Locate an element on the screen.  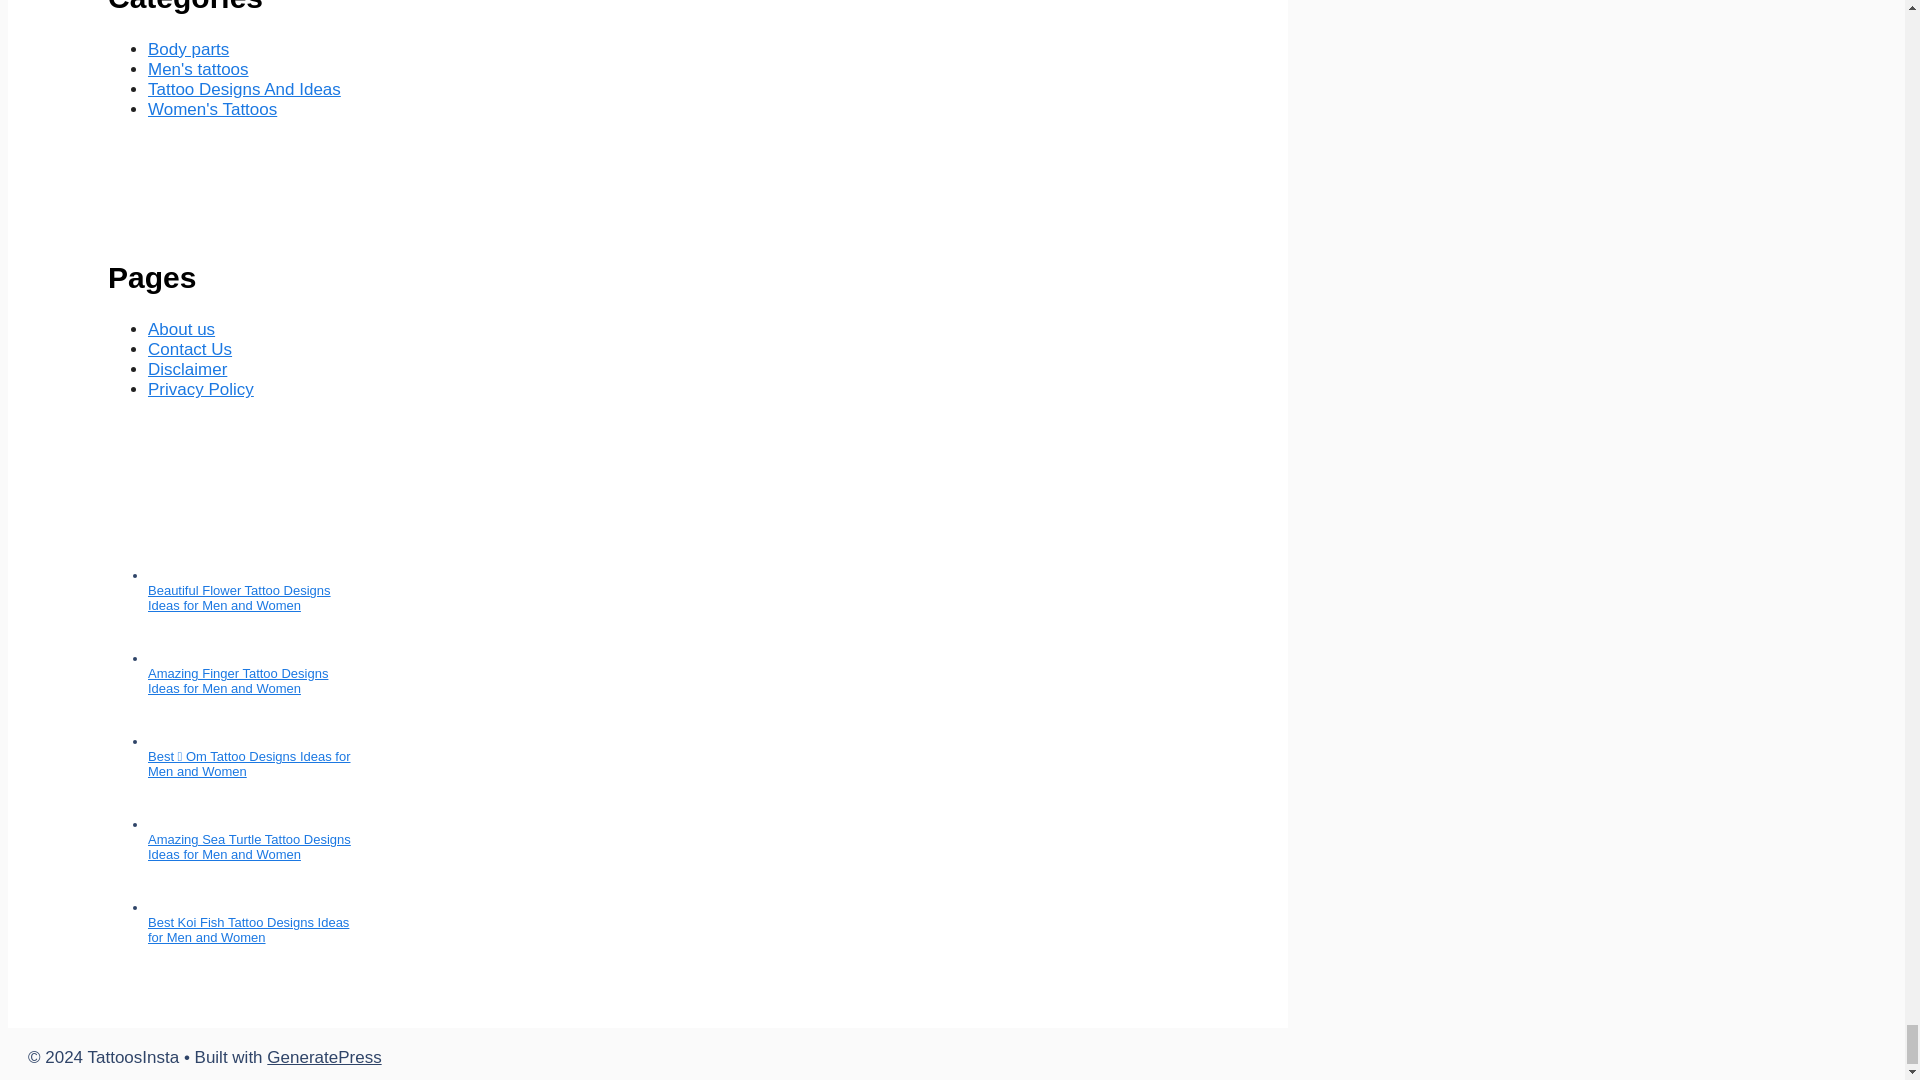
Amazing Sea Turtle Tattoo Designs Ideas for Men and Women is located at coordinates (249, 846).